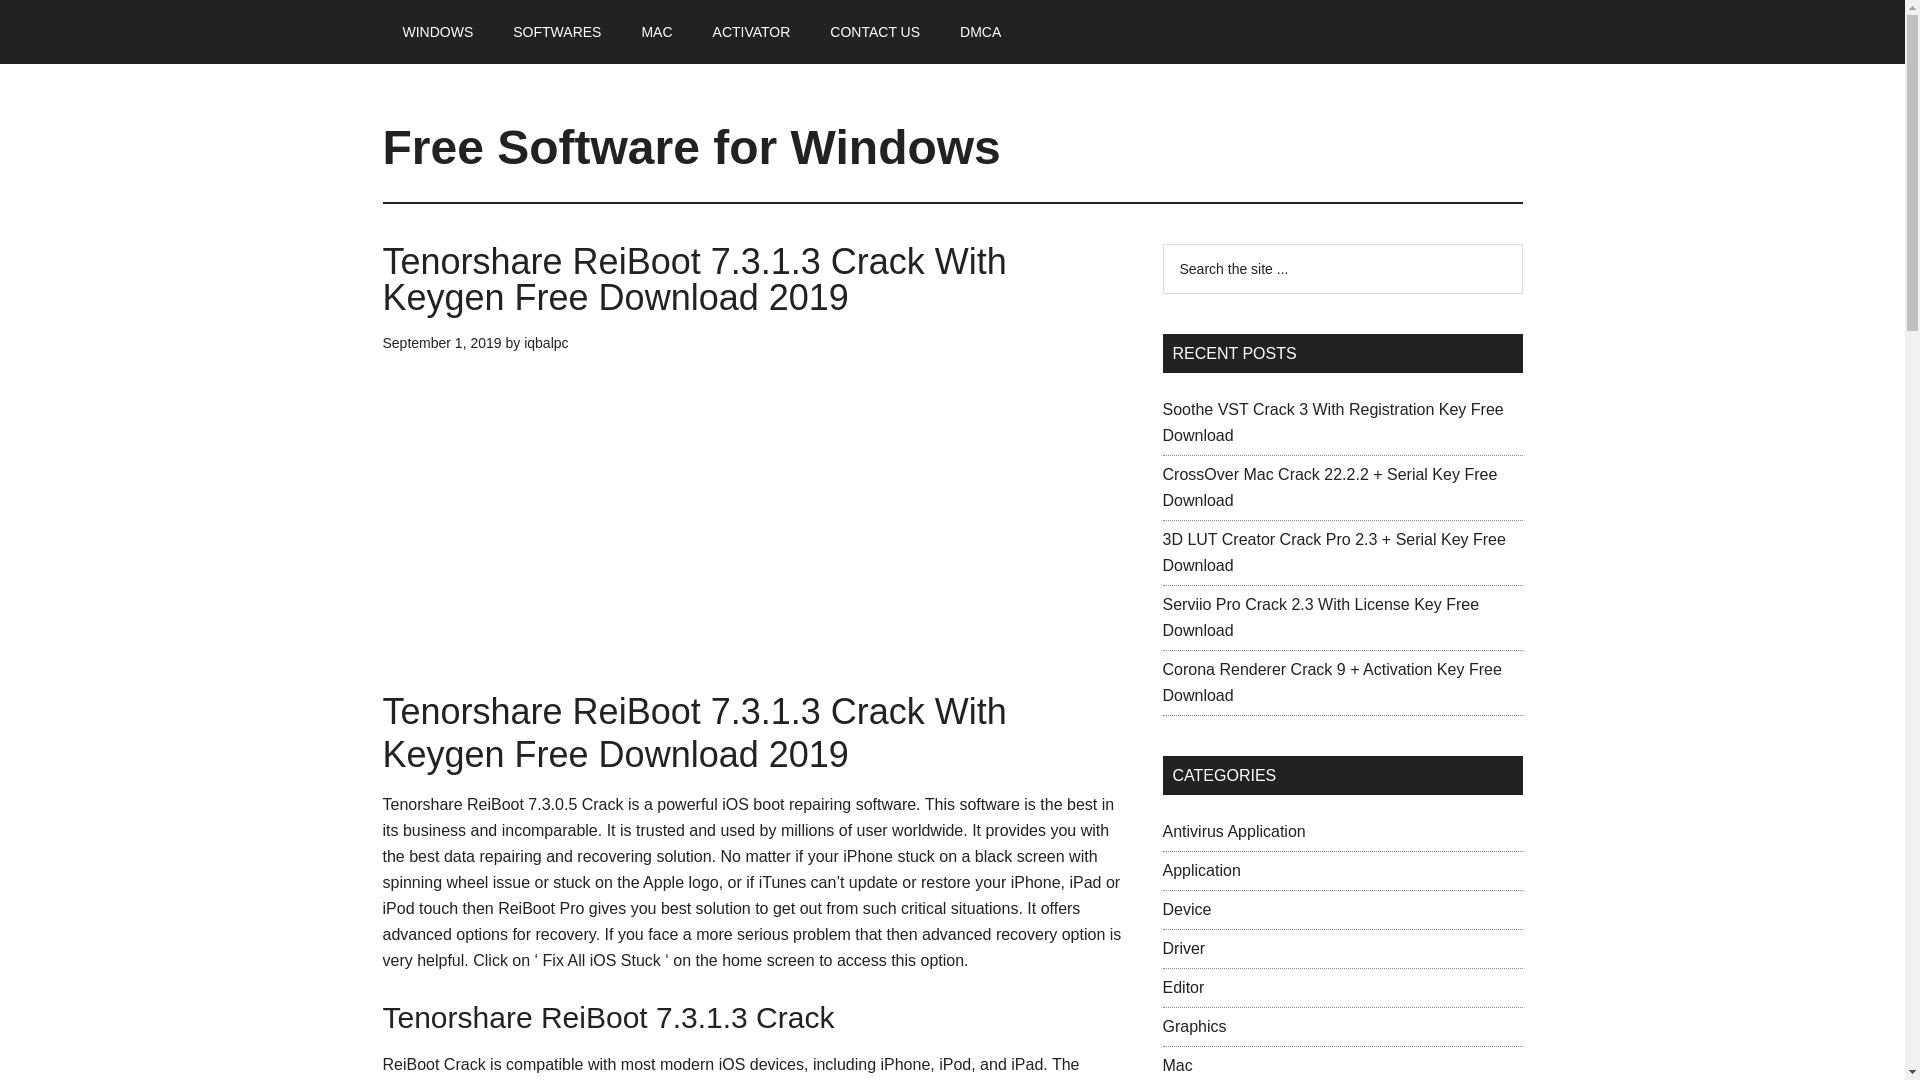 Image resolution: width=1920 pixels, height=1080 pixels. What do you see at coordinates (656, 32) in the screenshot?
I see `MAC` at bounding box center [656, 32].